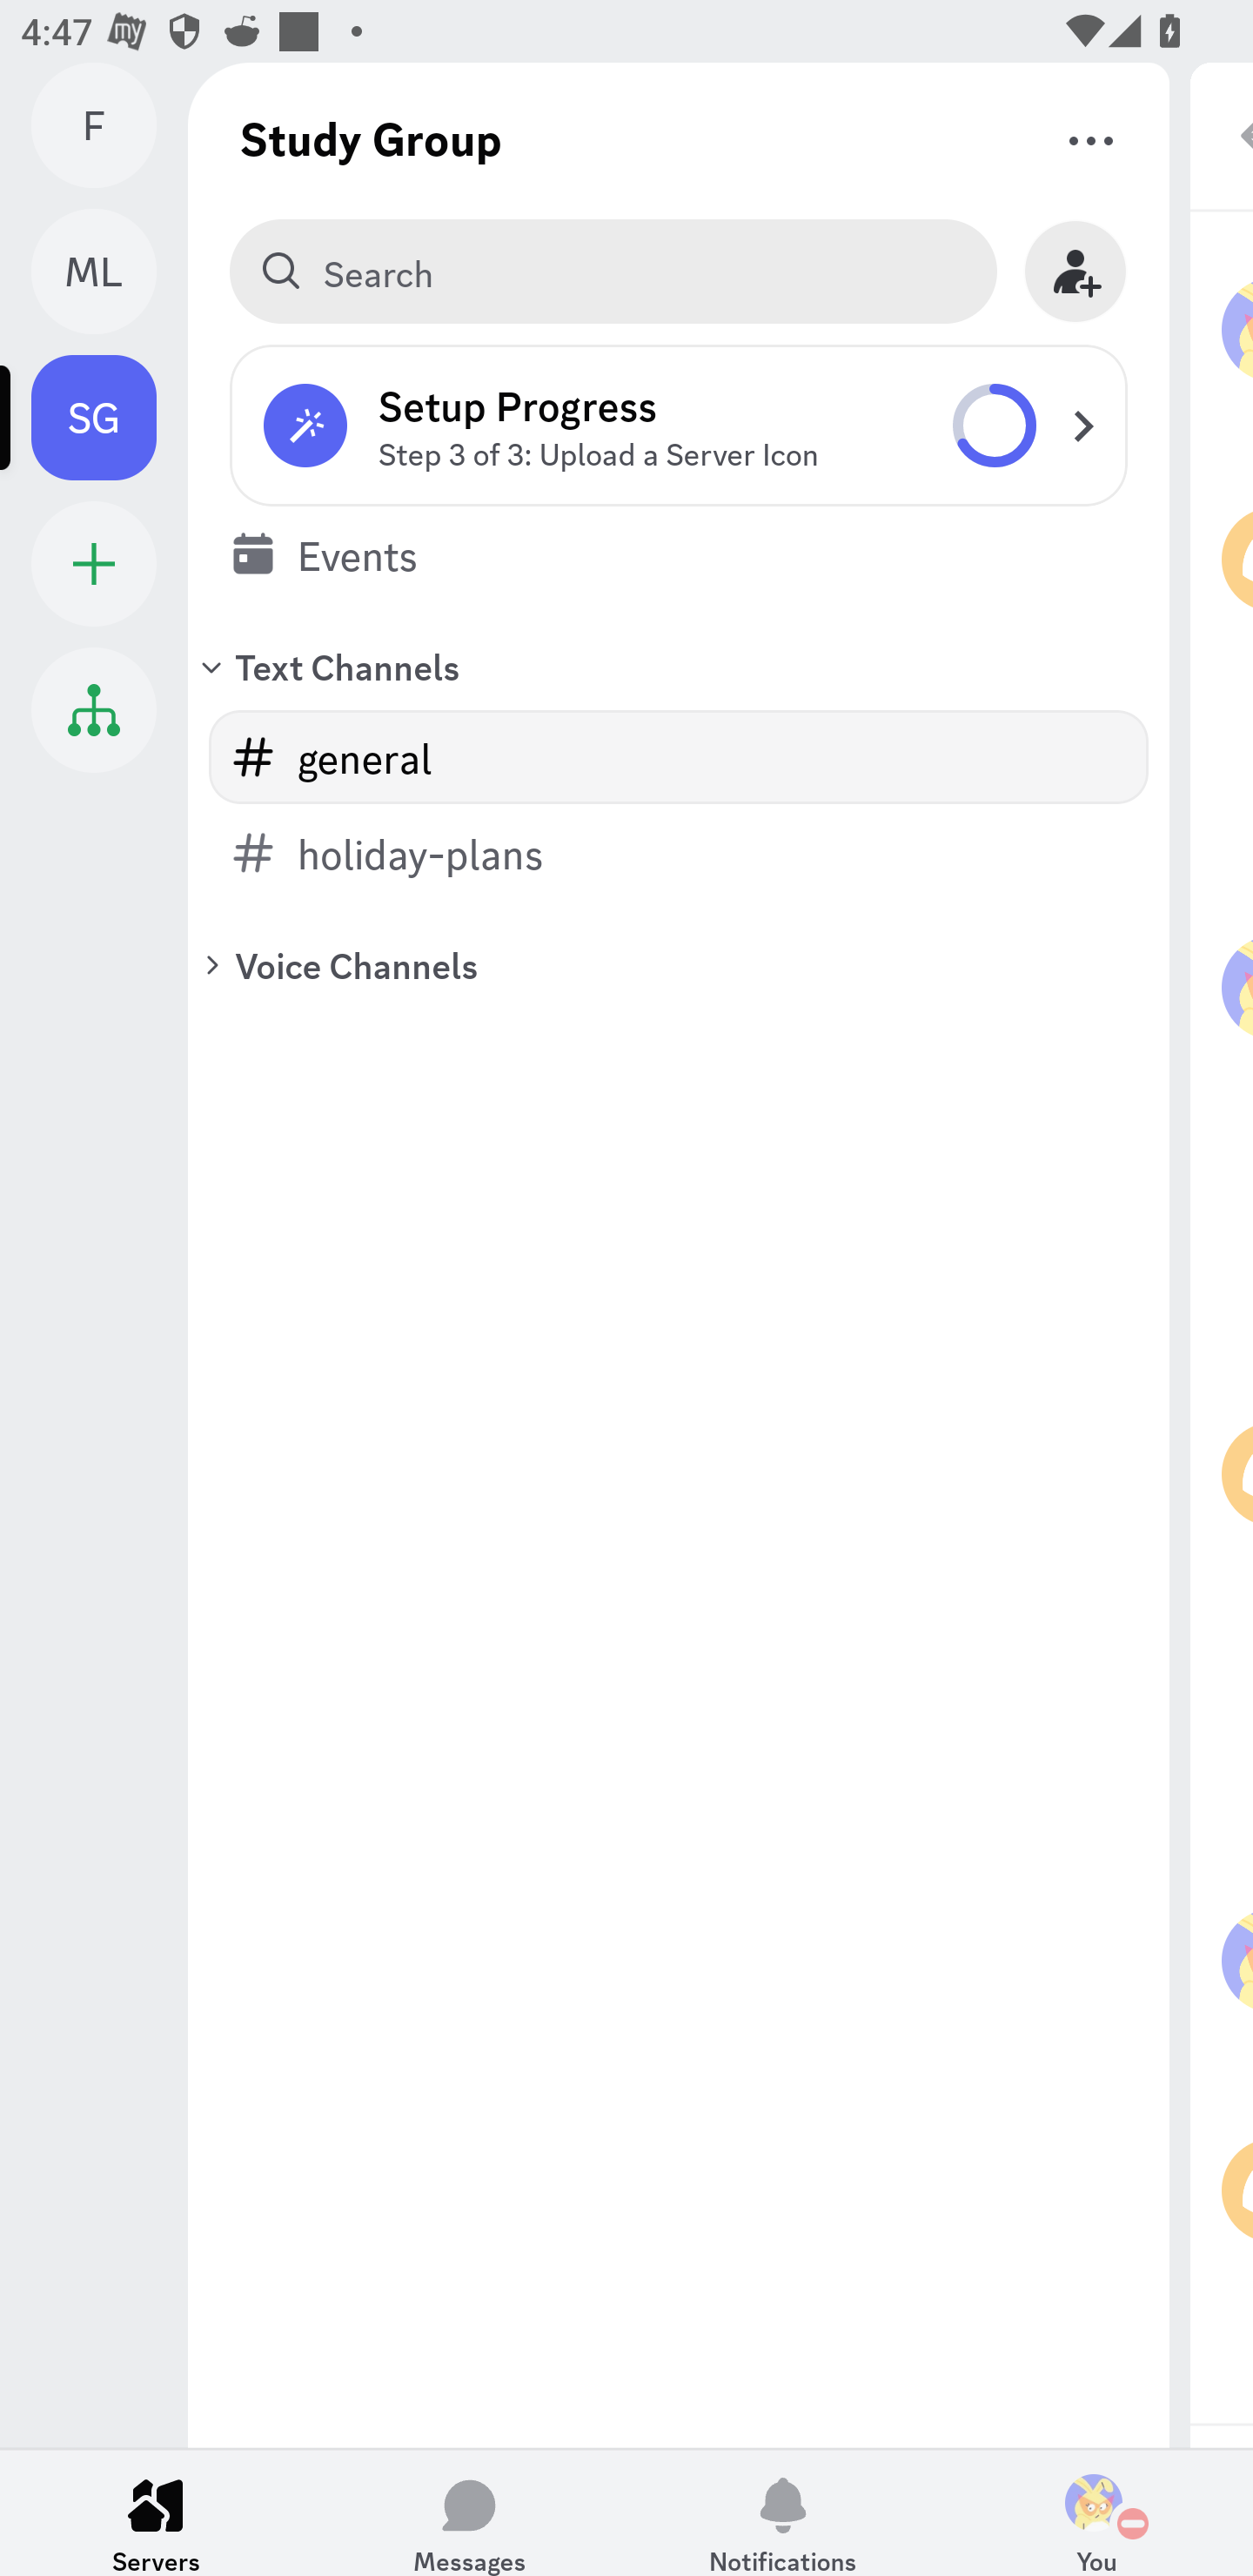 The height and width of the screenshot is (2576, 1253). I want to click on Voice Channels, so click(679, 964).